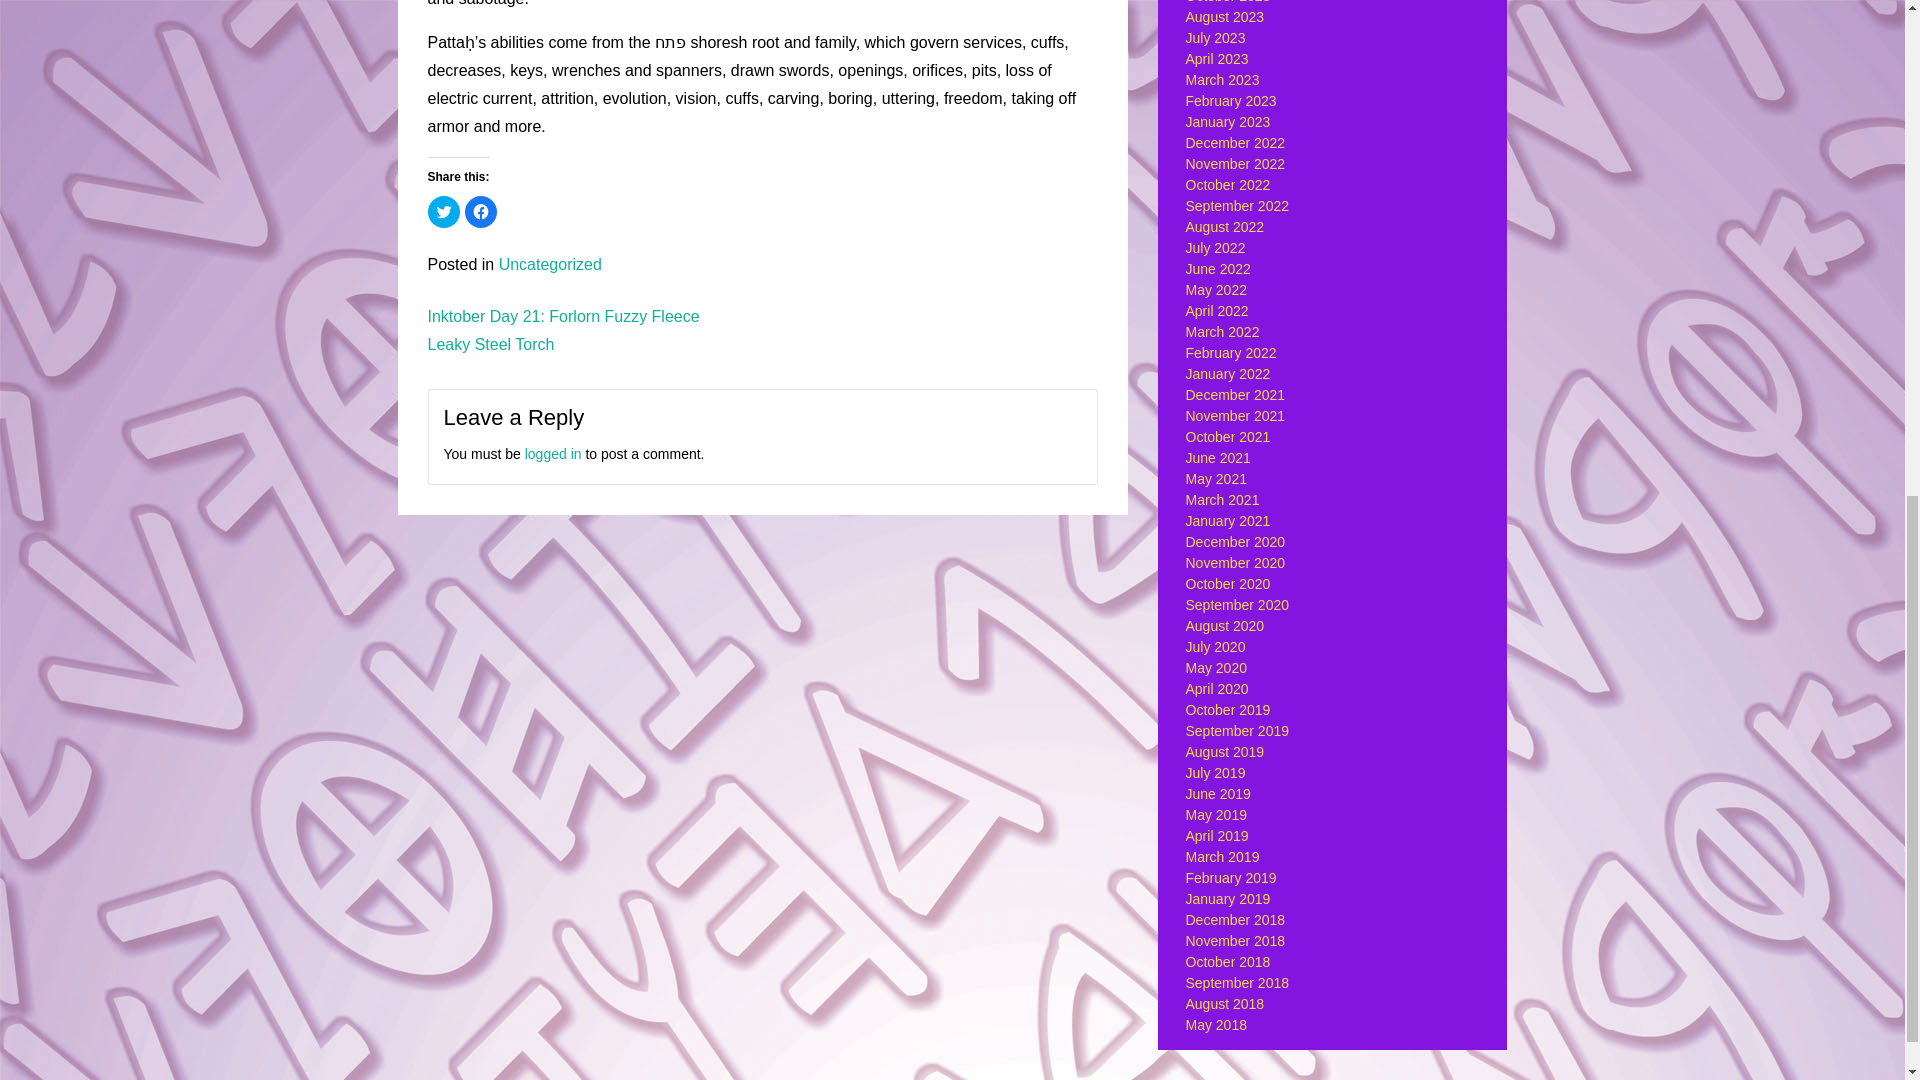 The height and width of the screenshot is (1080, 1920). Describe the element at coordinates (480, 211) in the screenshot. I see `Click to share on Facebook` at that location.